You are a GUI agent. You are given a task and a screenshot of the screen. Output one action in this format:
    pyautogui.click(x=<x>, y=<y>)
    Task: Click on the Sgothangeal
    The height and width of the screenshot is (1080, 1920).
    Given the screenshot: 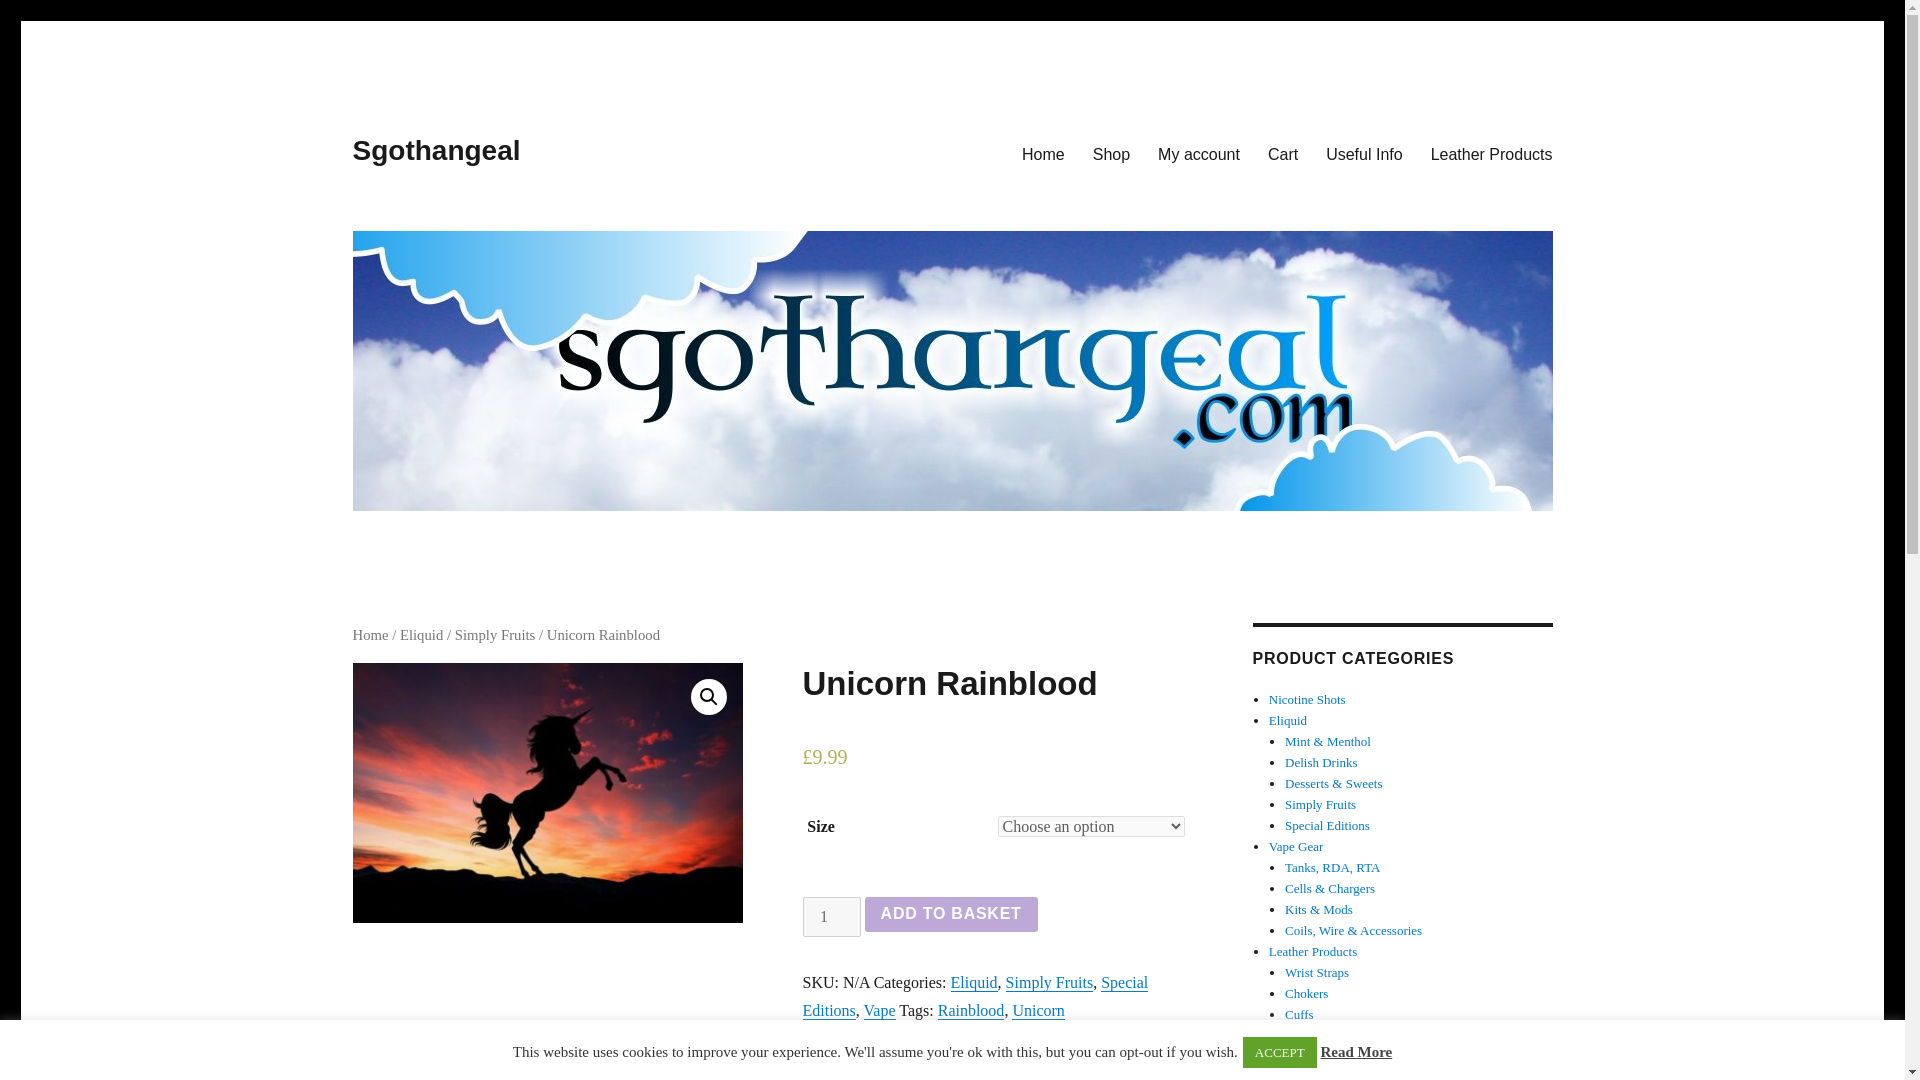 What is the action you would take?
    pyautogui.click(x=436, y=150)
    